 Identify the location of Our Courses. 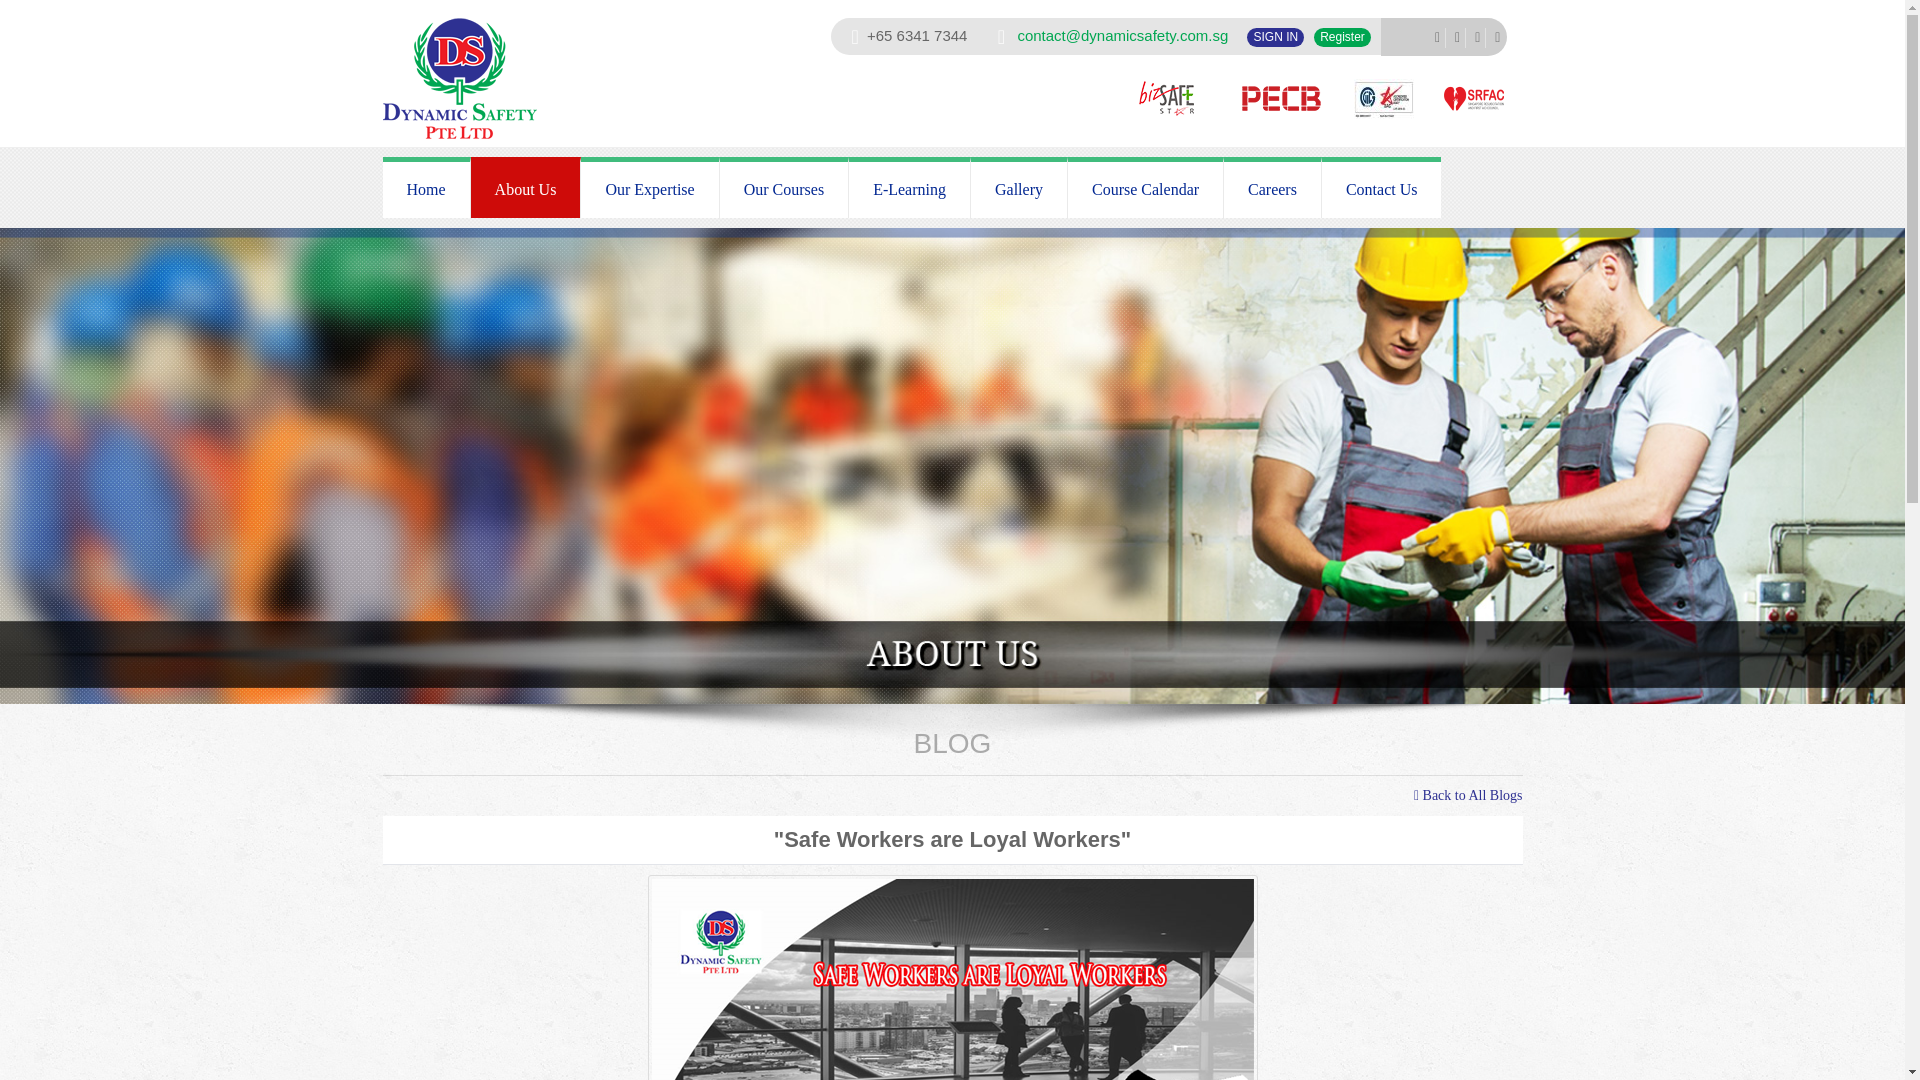
(784, 187).